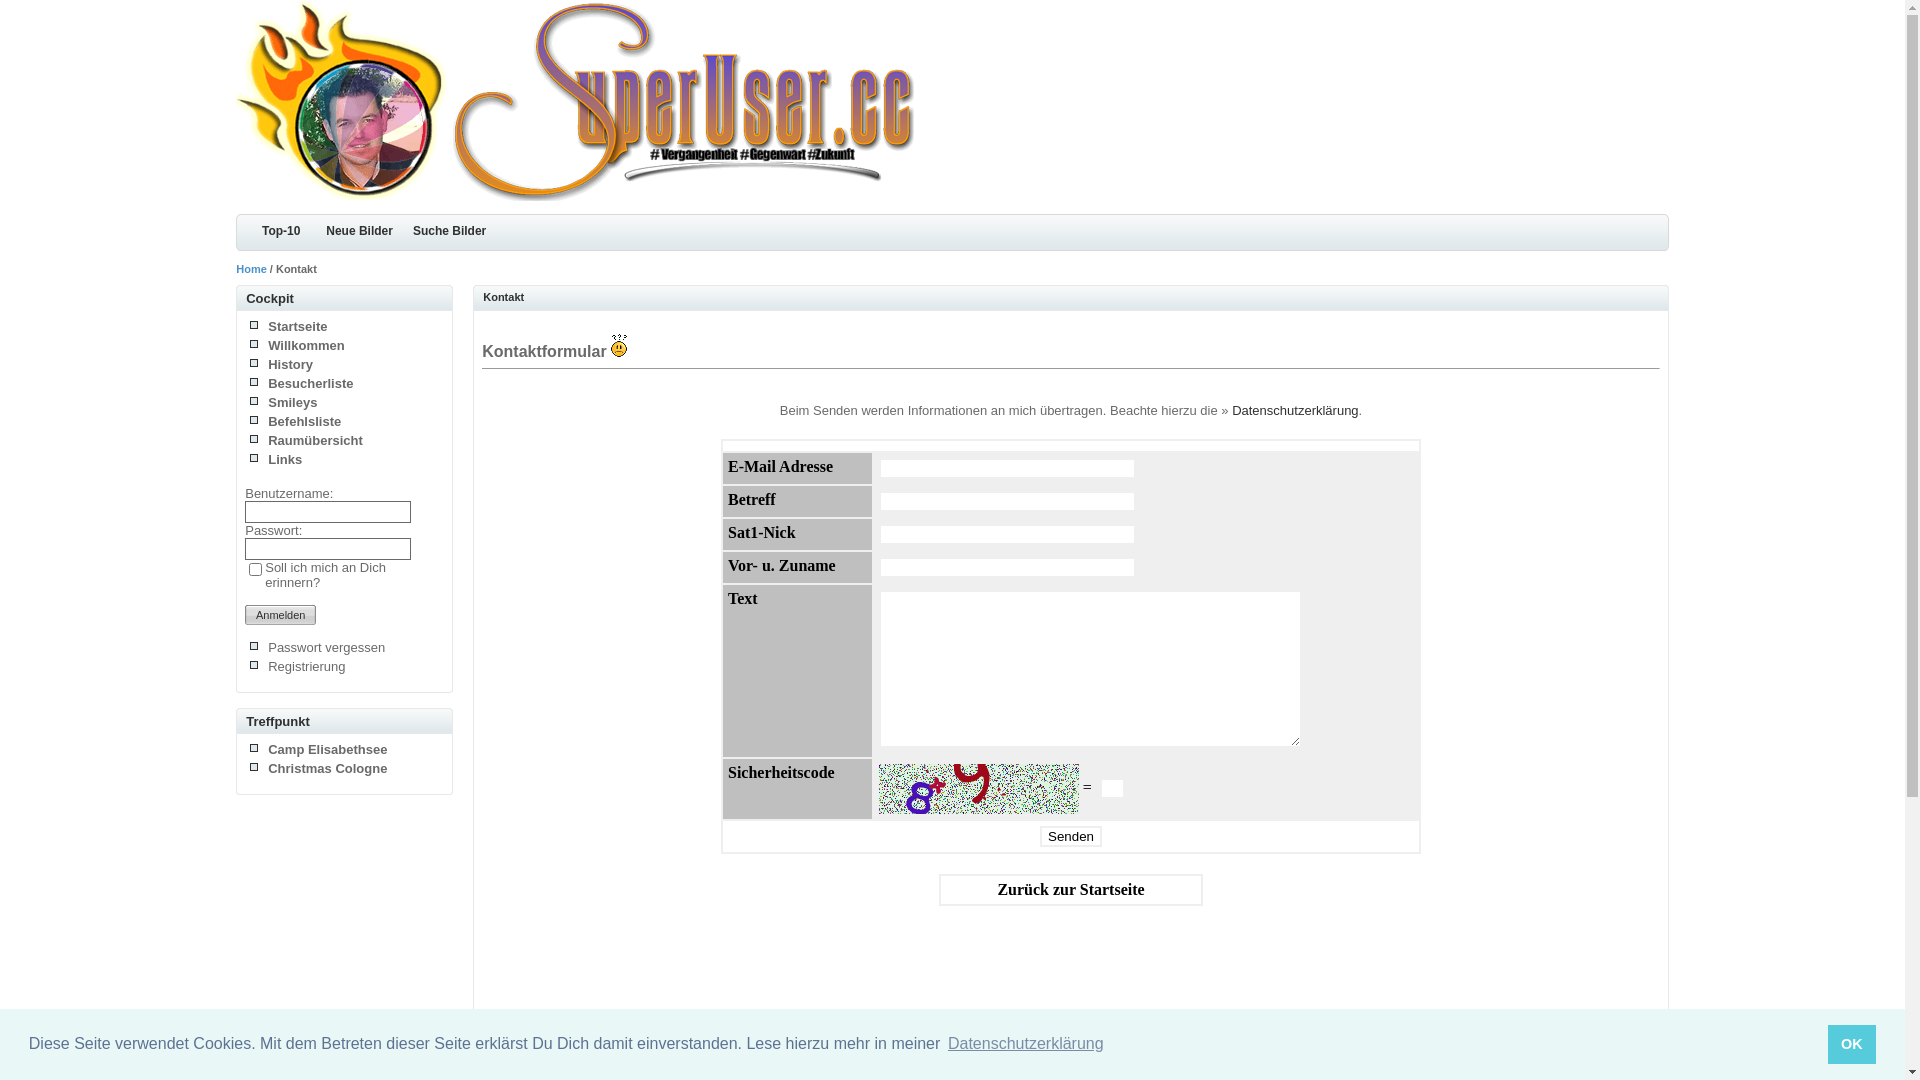 Image resolution: width=1920 pixels, height=1080 pixels. What do you see at coordinates (328, 750) in the screenshot?
I see `Camp Elisabethsee` at bounding box center [328, 750].